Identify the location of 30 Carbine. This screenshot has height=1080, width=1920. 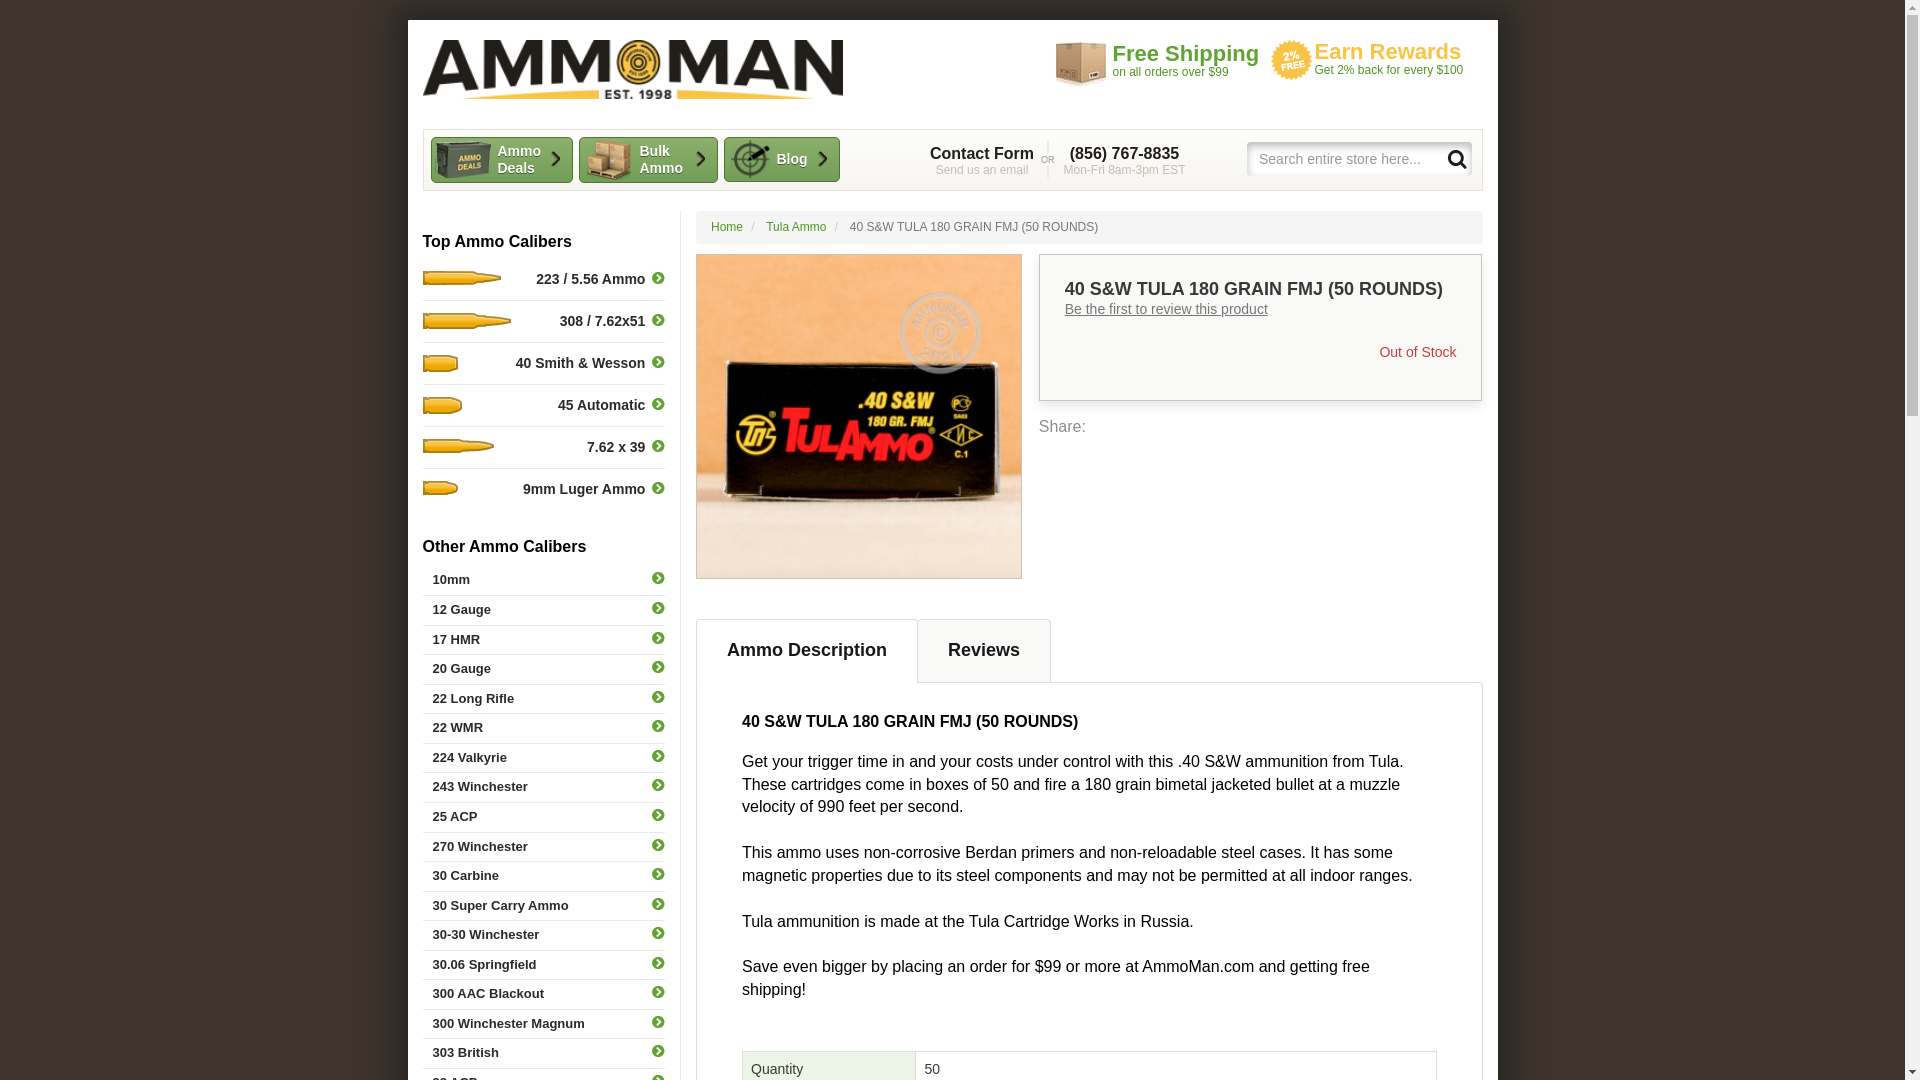
(543, 876).